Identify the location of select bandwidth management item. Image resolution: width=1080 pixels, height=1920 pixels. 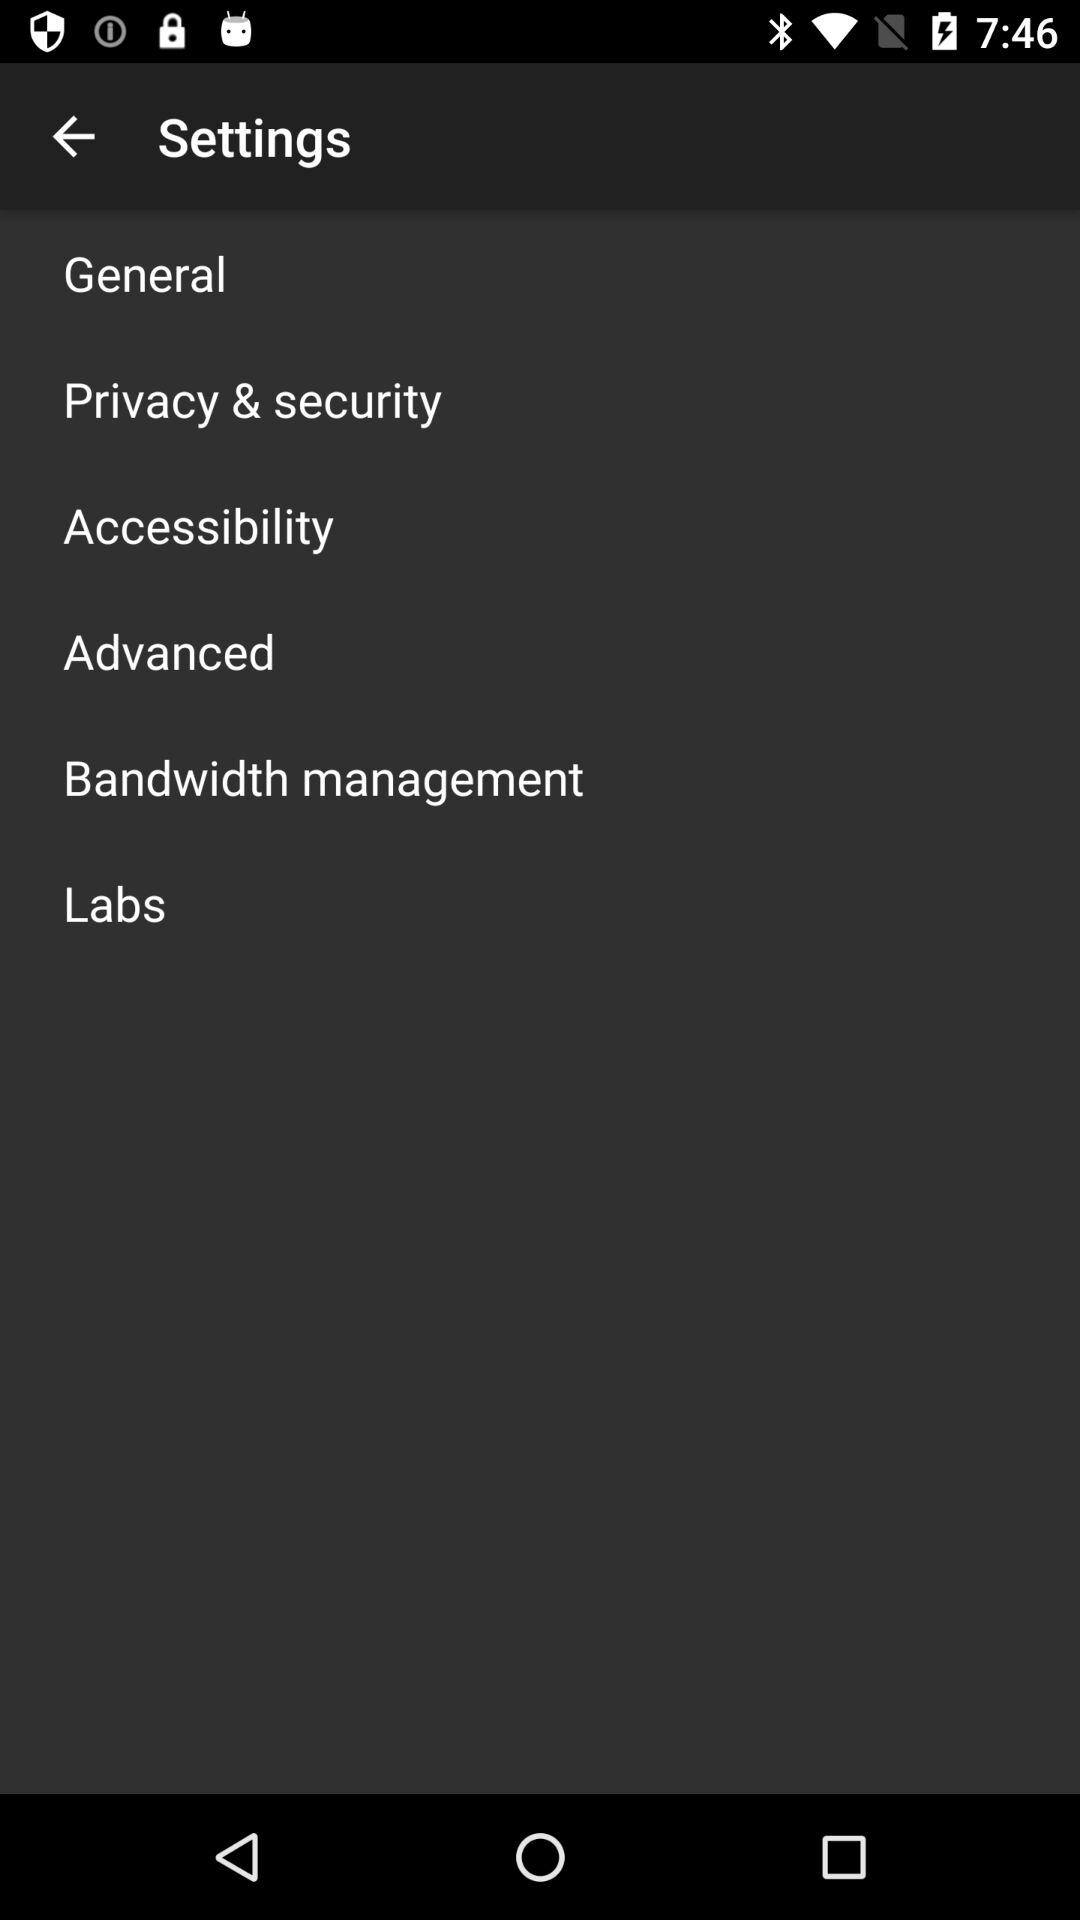
(324, 776).